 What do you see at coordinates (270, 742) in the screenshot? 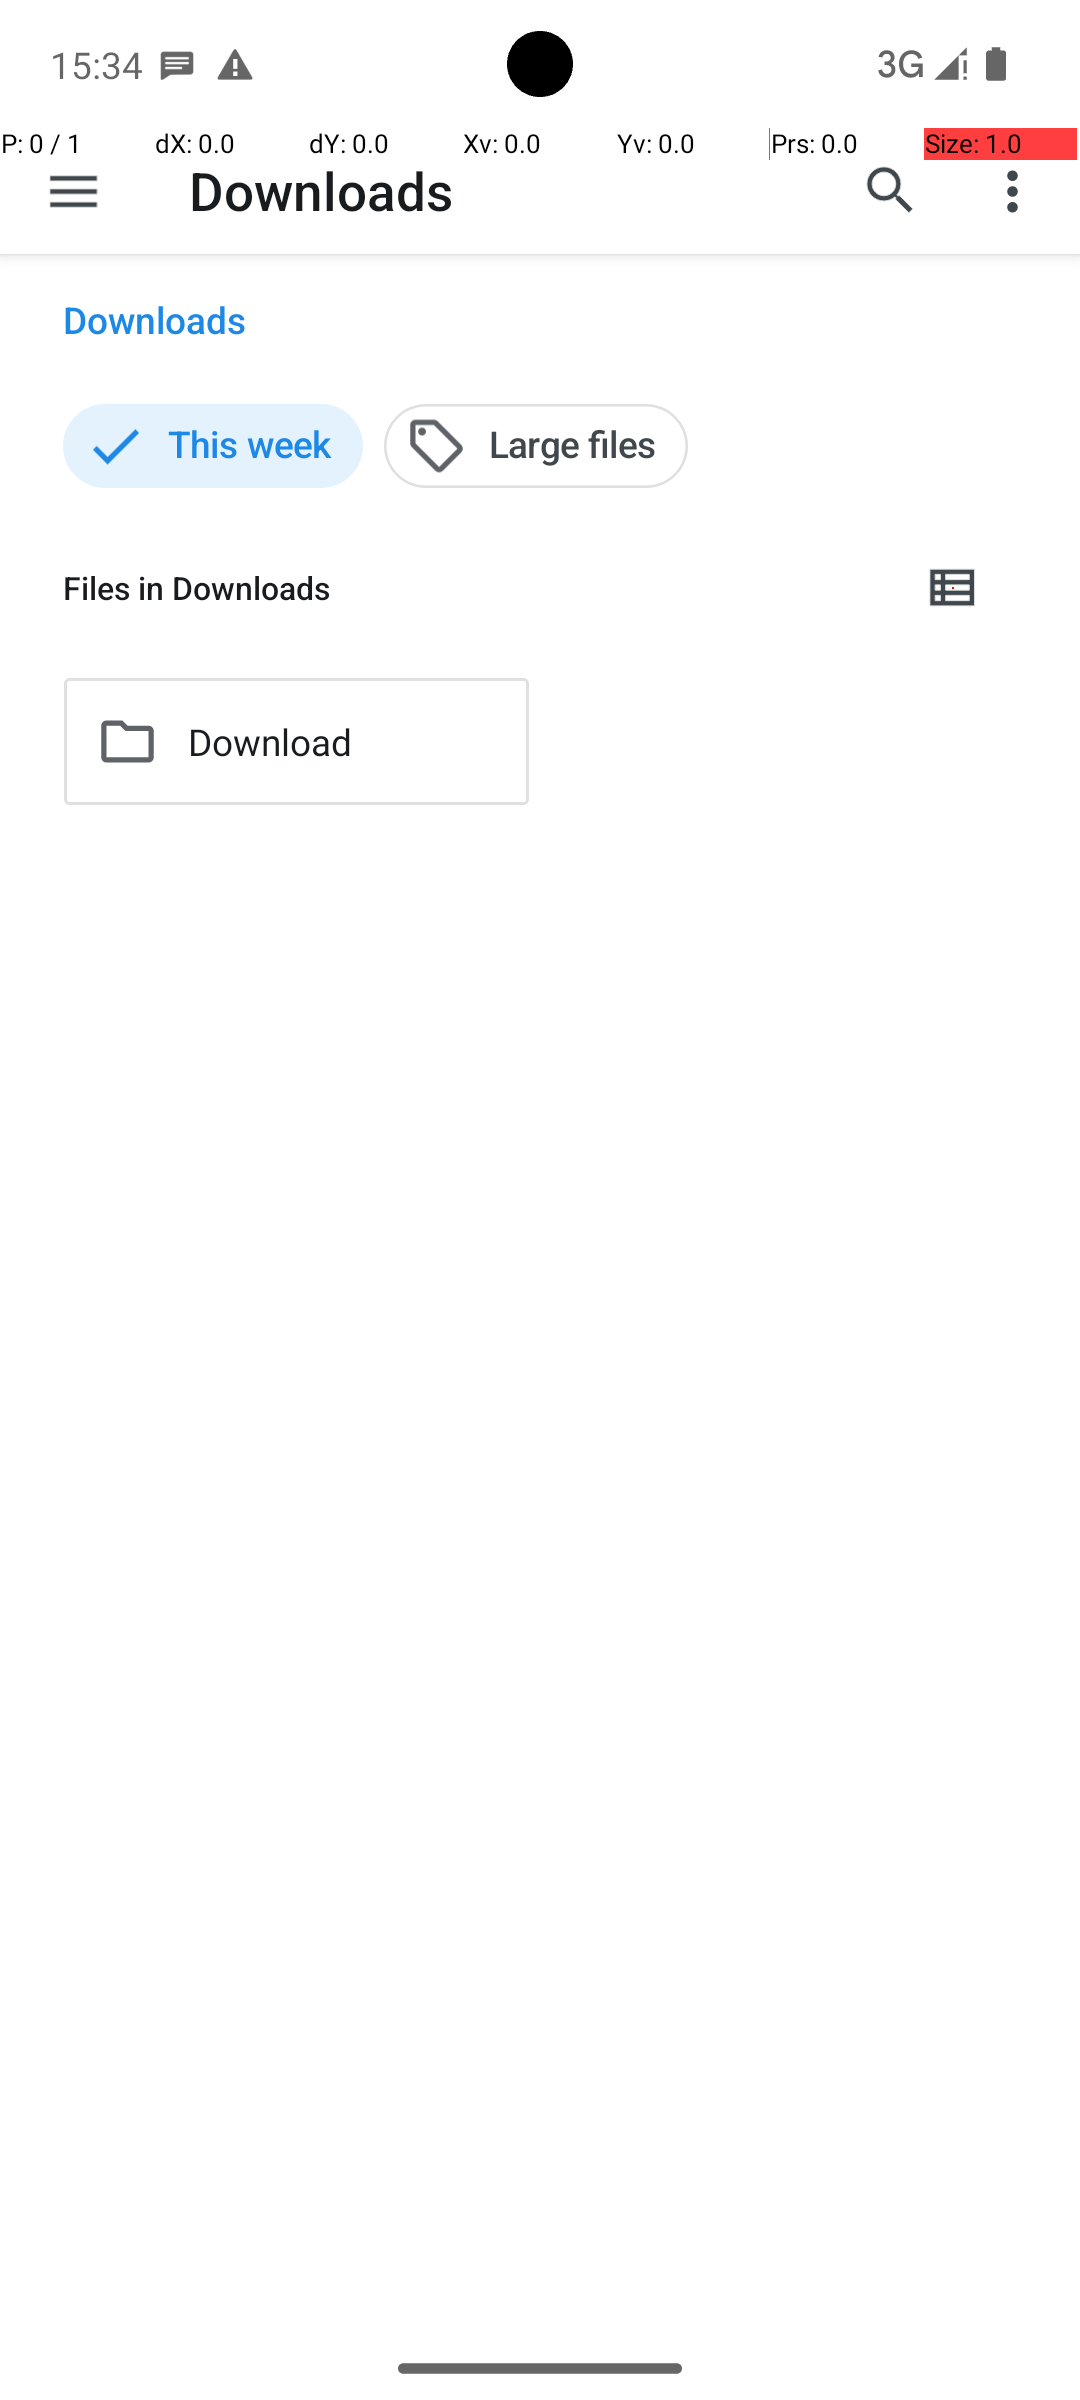
I see `Download` at bounding box center [270, 742].